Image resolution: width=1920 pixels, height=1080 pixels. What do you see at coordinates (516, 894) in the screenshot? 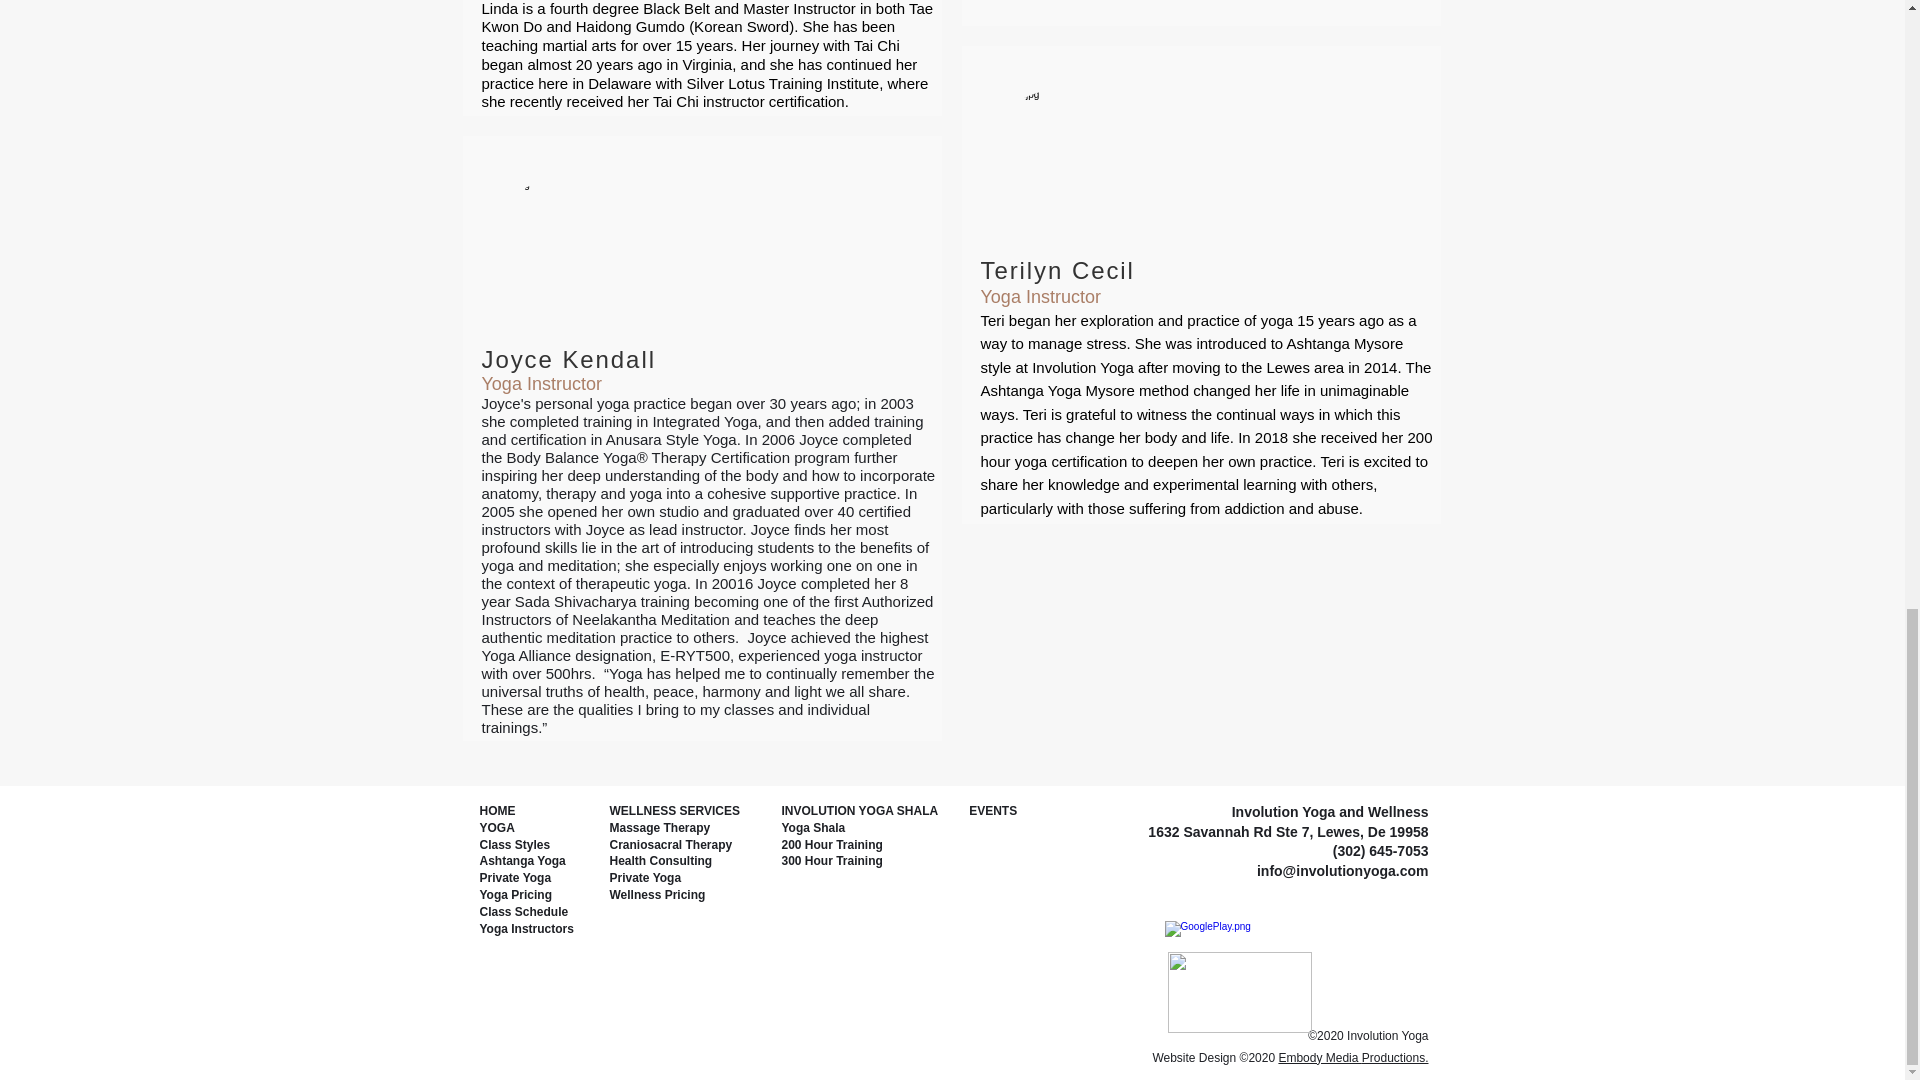
I see `Yoga Pricing` at bounding box center [516, 894].